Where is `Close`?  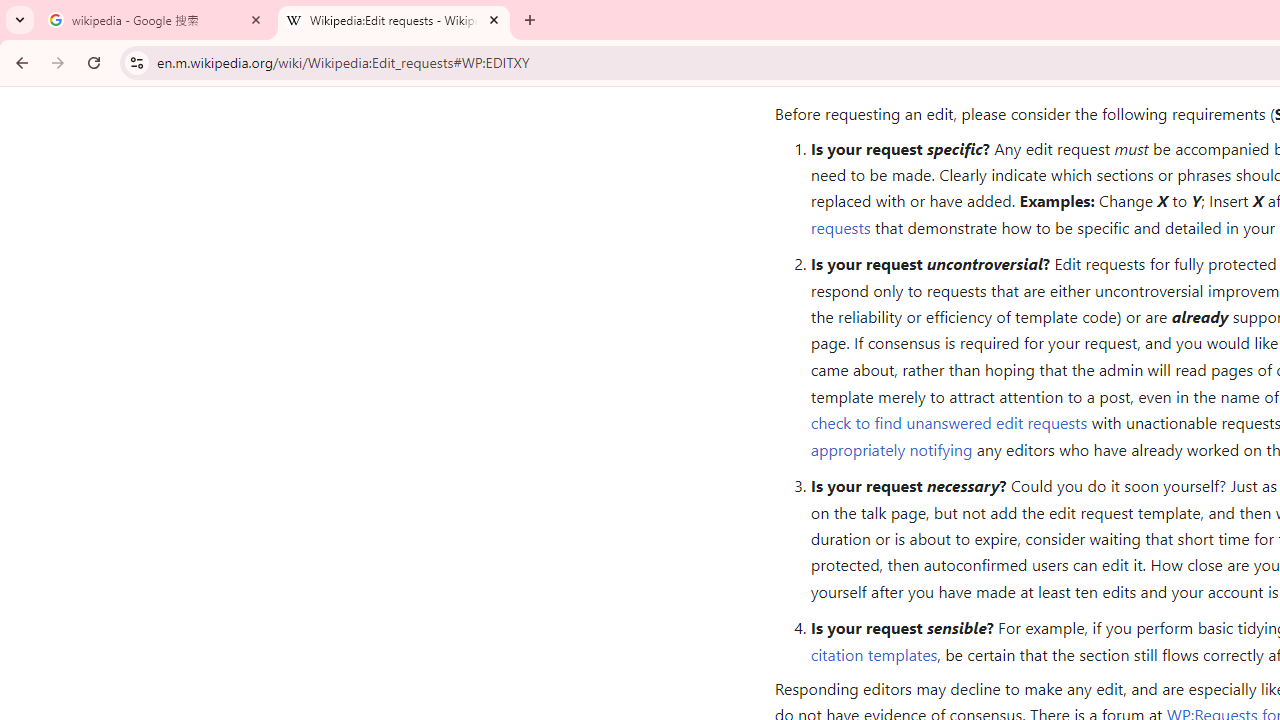 Close is located at coordinates (494, 19).